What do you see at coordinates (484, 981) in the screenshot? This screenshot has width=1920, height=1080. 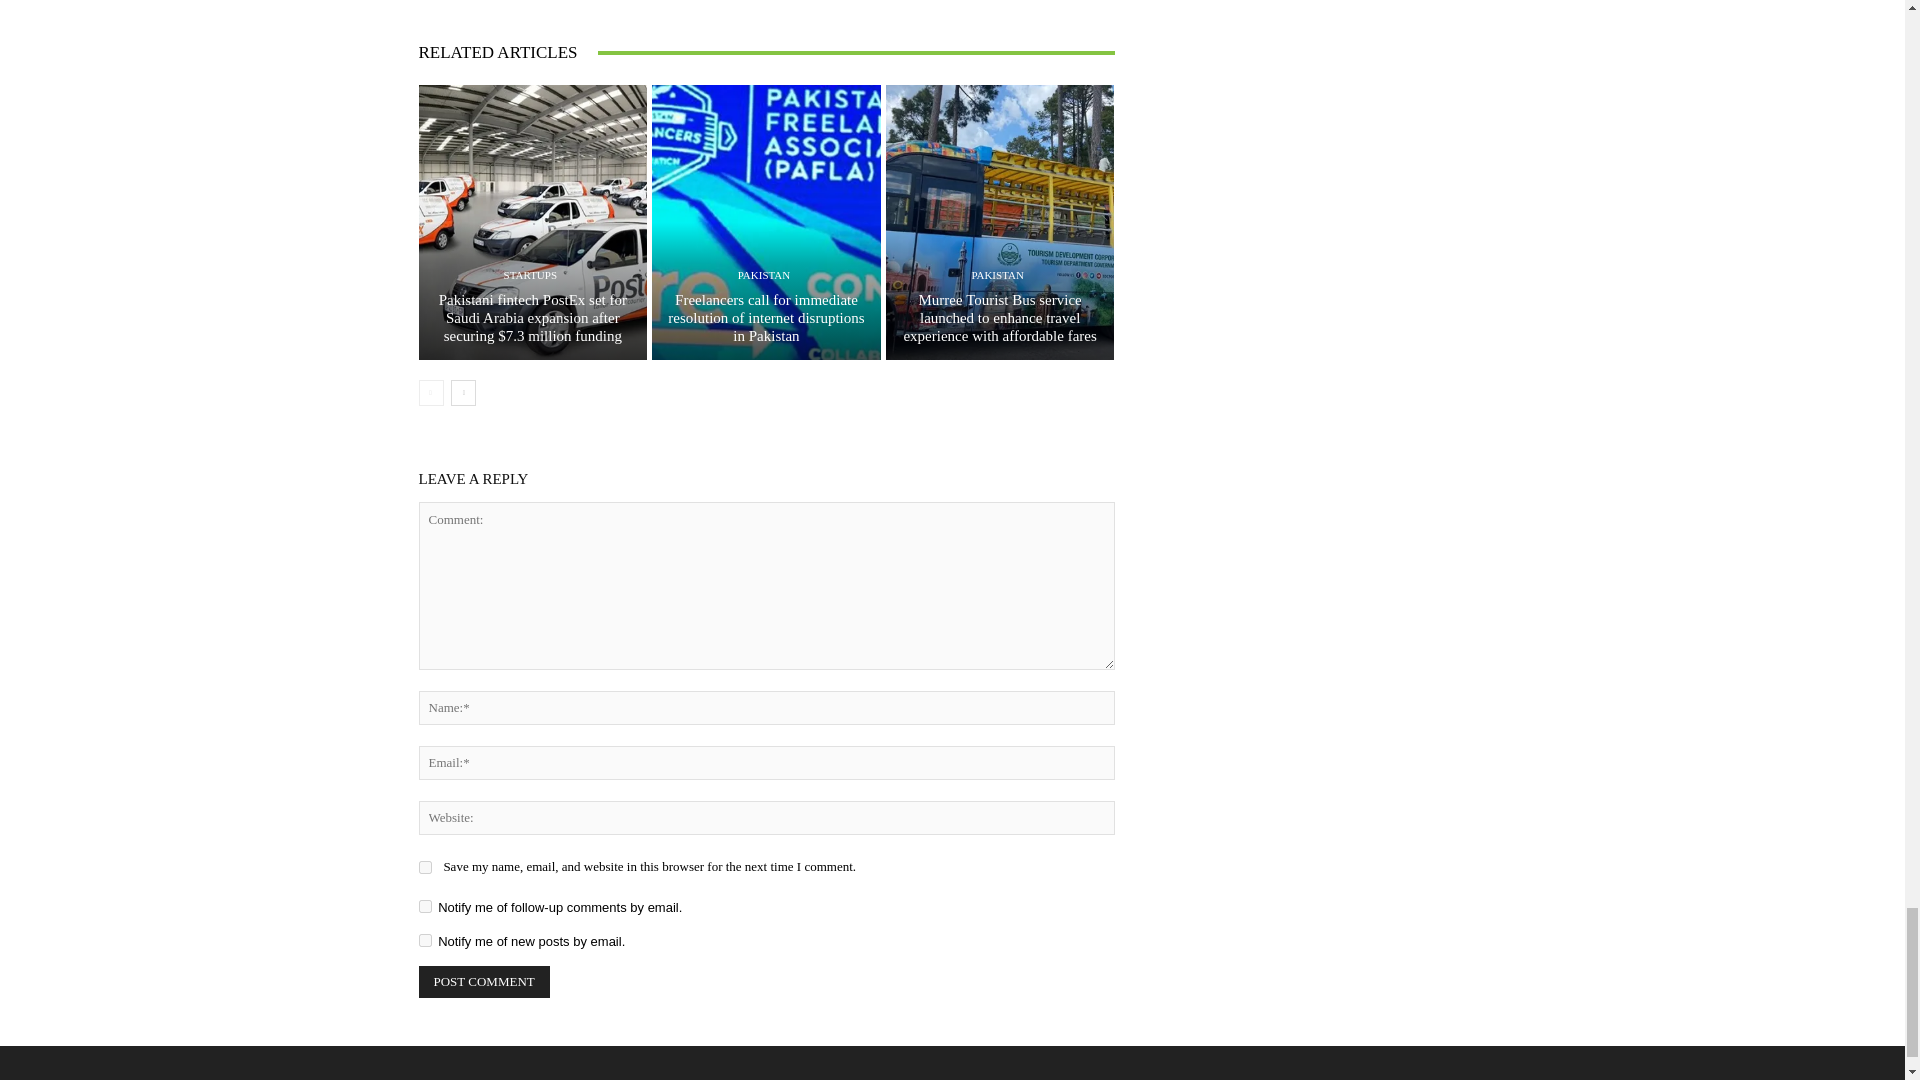 I see `Post Comment` at bounding box center [484, 981].